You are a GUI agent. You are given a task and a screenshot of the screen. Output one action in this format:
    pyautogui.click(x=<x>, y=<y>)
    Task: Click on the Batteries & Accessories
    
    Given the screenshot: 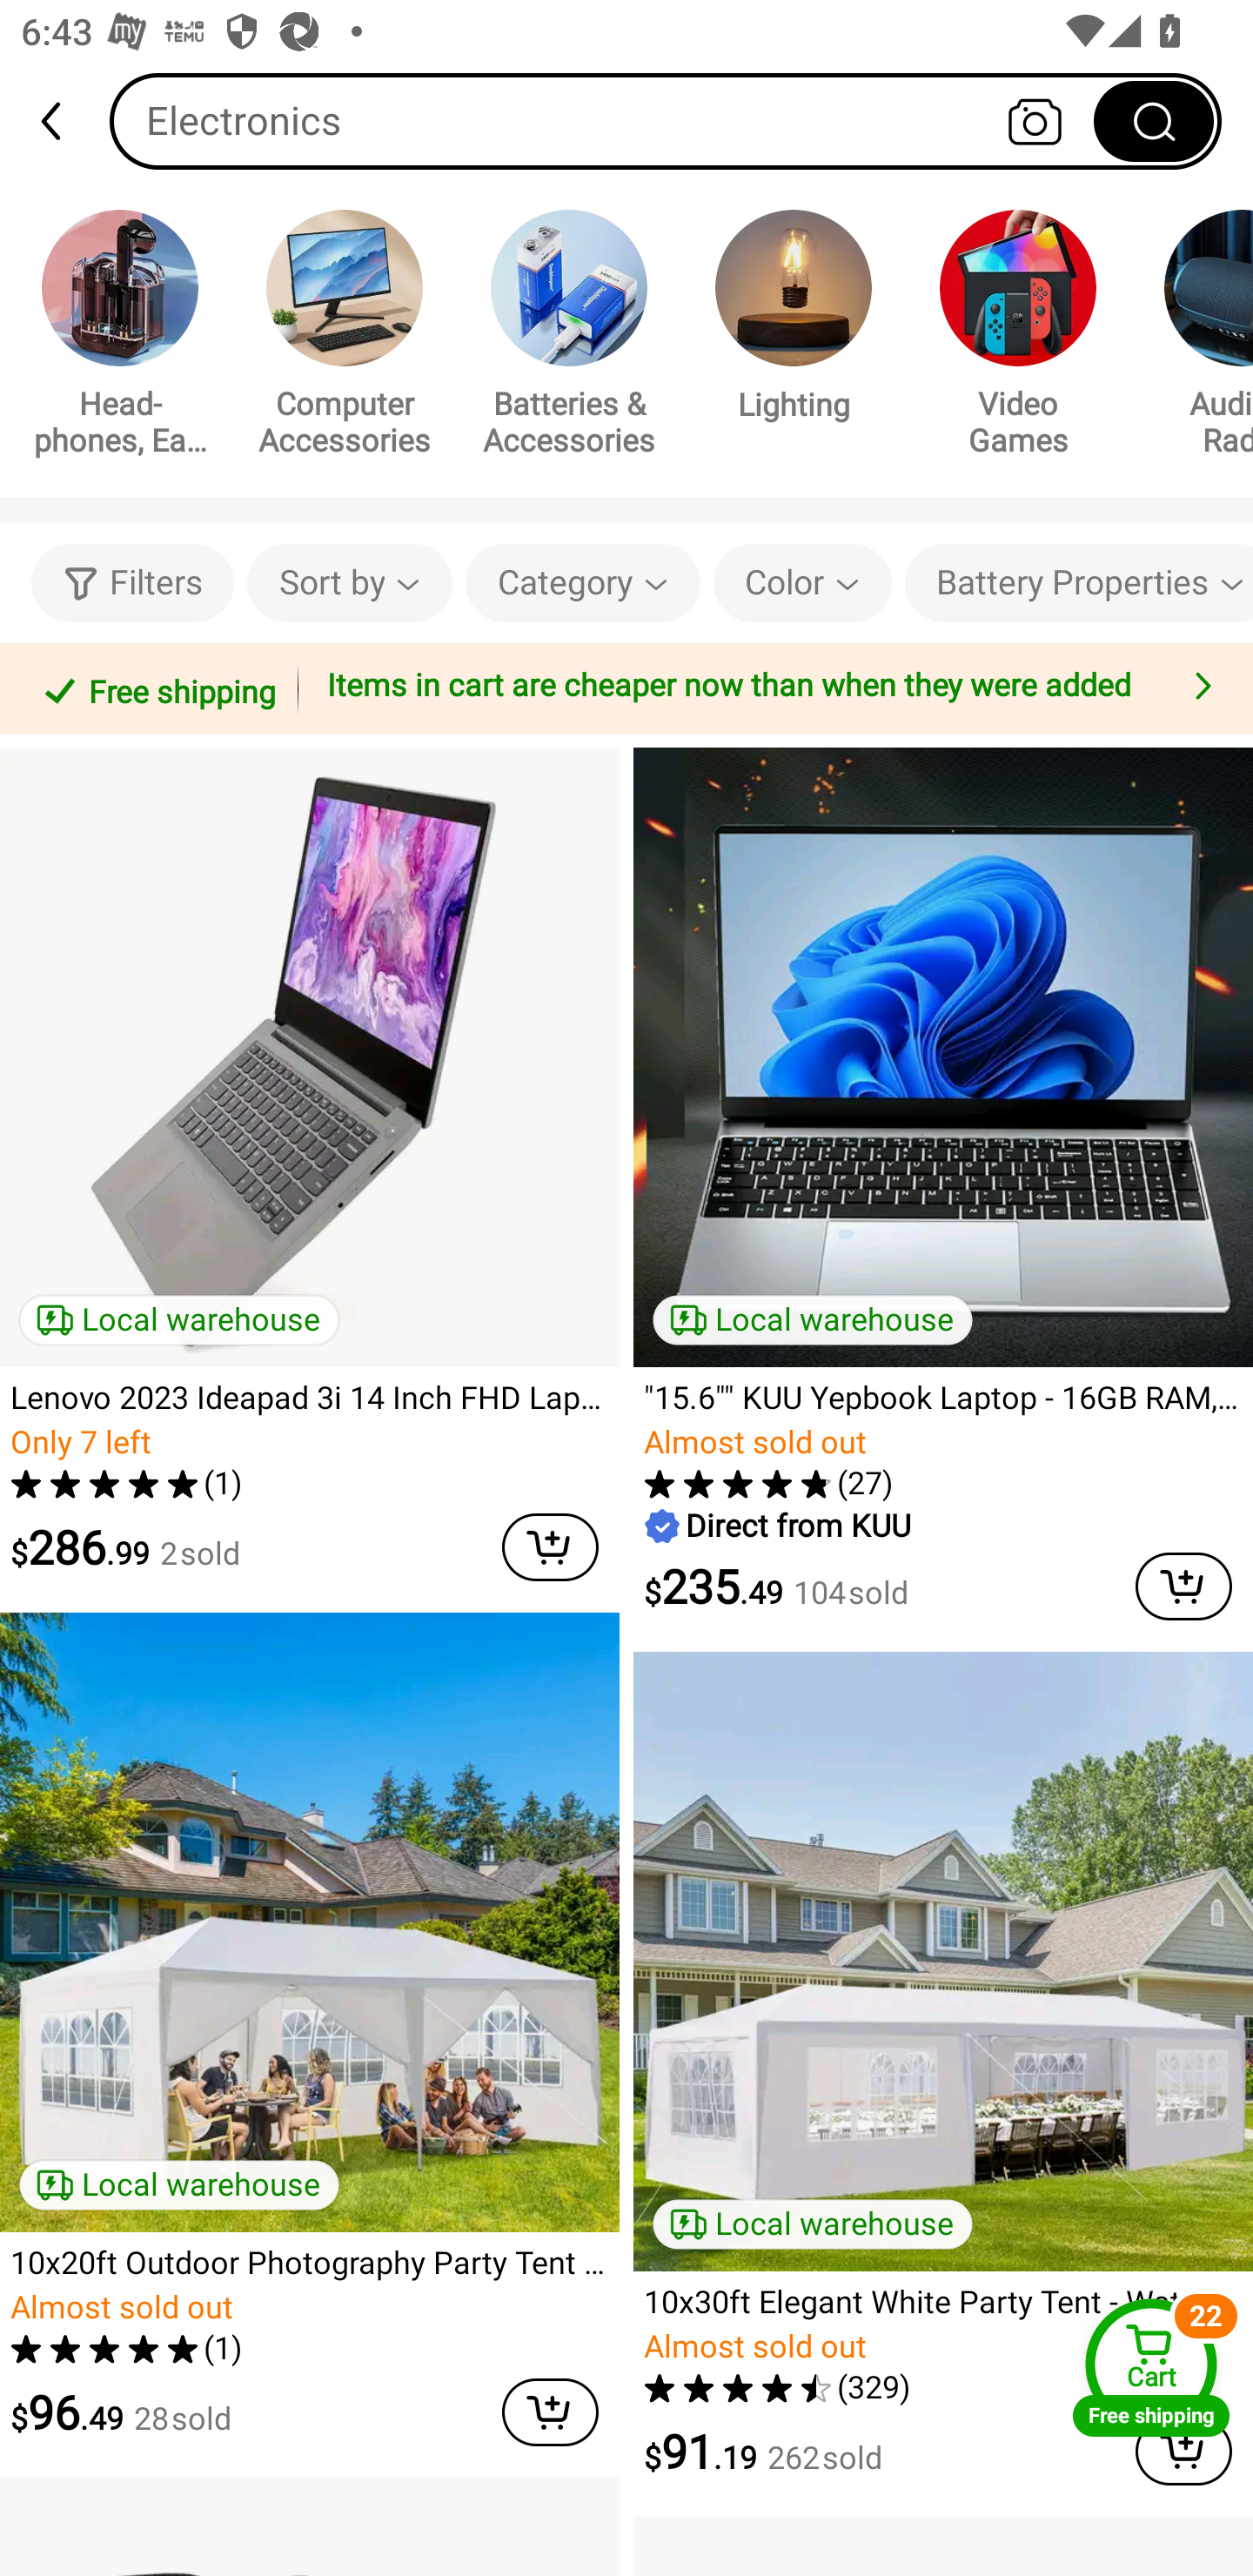 What is the action you would take?
    pyautogui.click(x=569, y=338)
    